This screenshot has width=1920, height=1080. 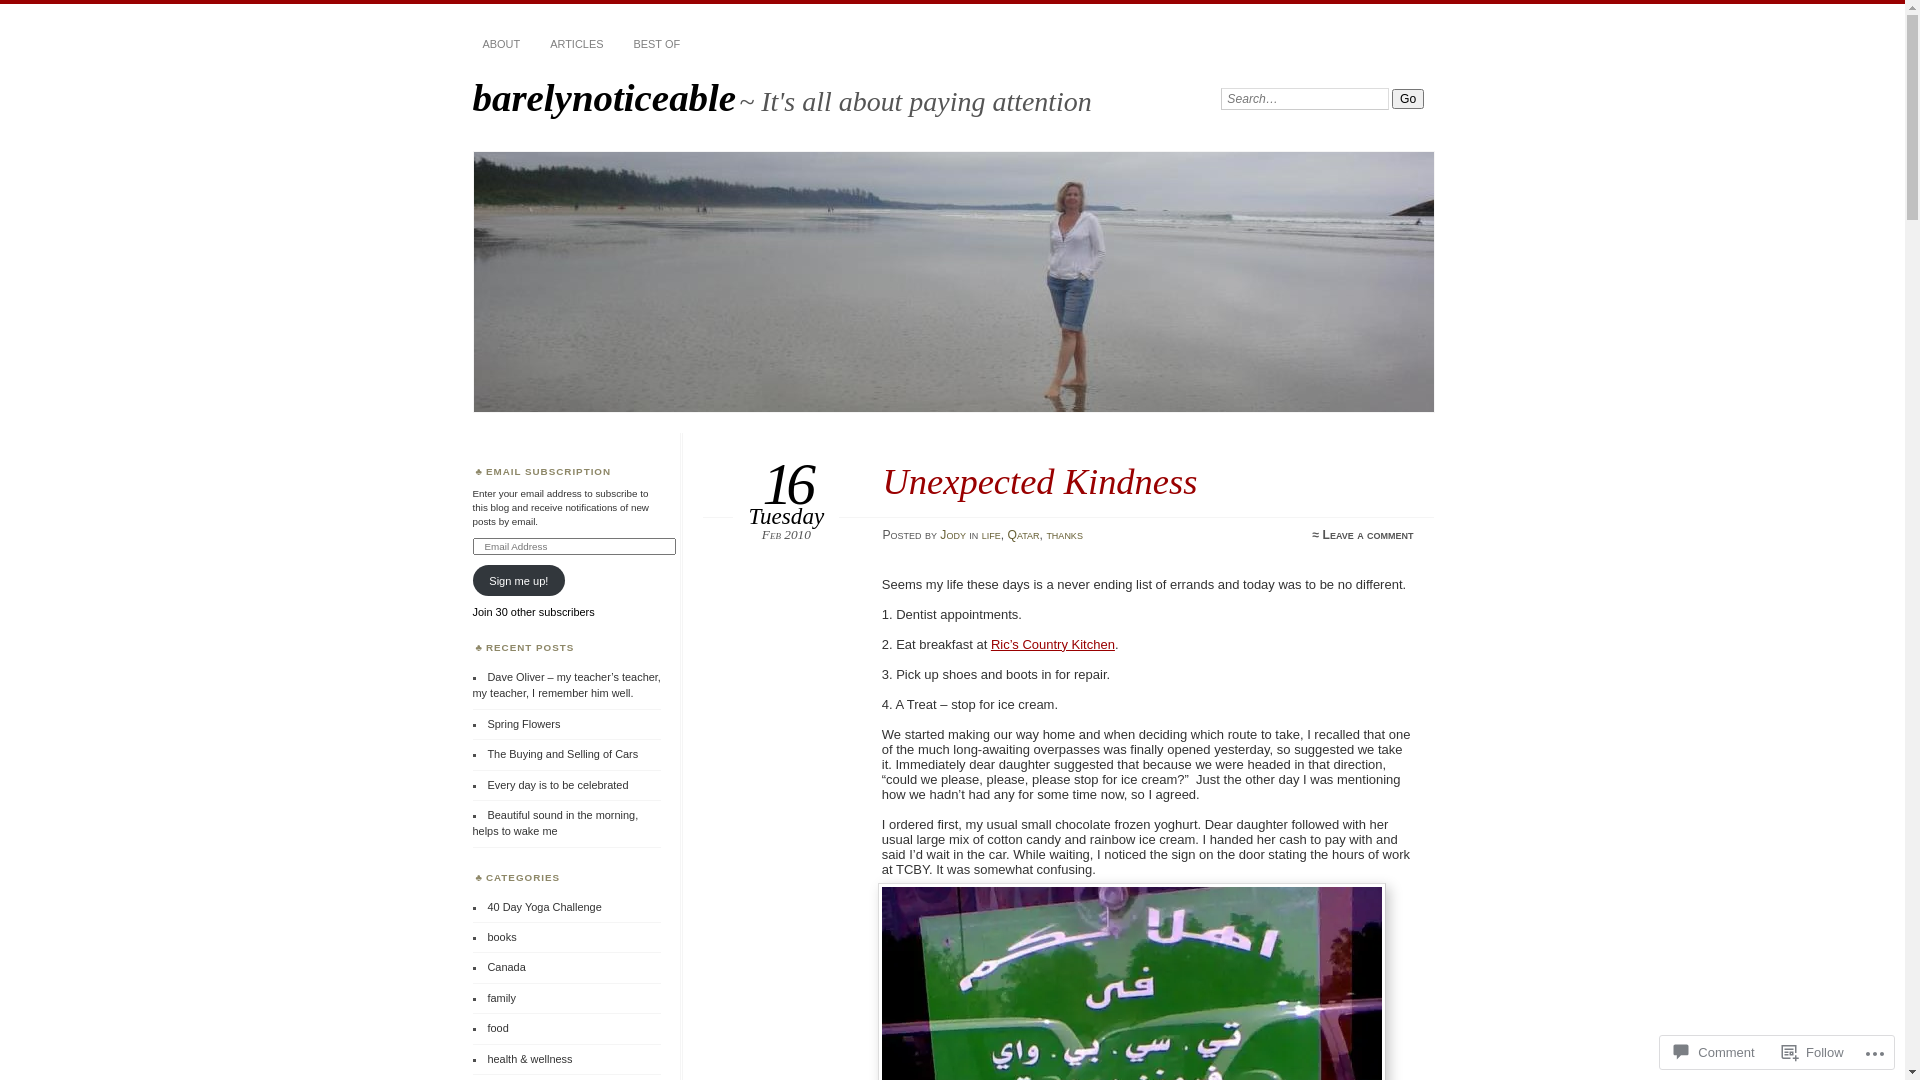 I want to click on ABOUT, so click(x=501, y=45).